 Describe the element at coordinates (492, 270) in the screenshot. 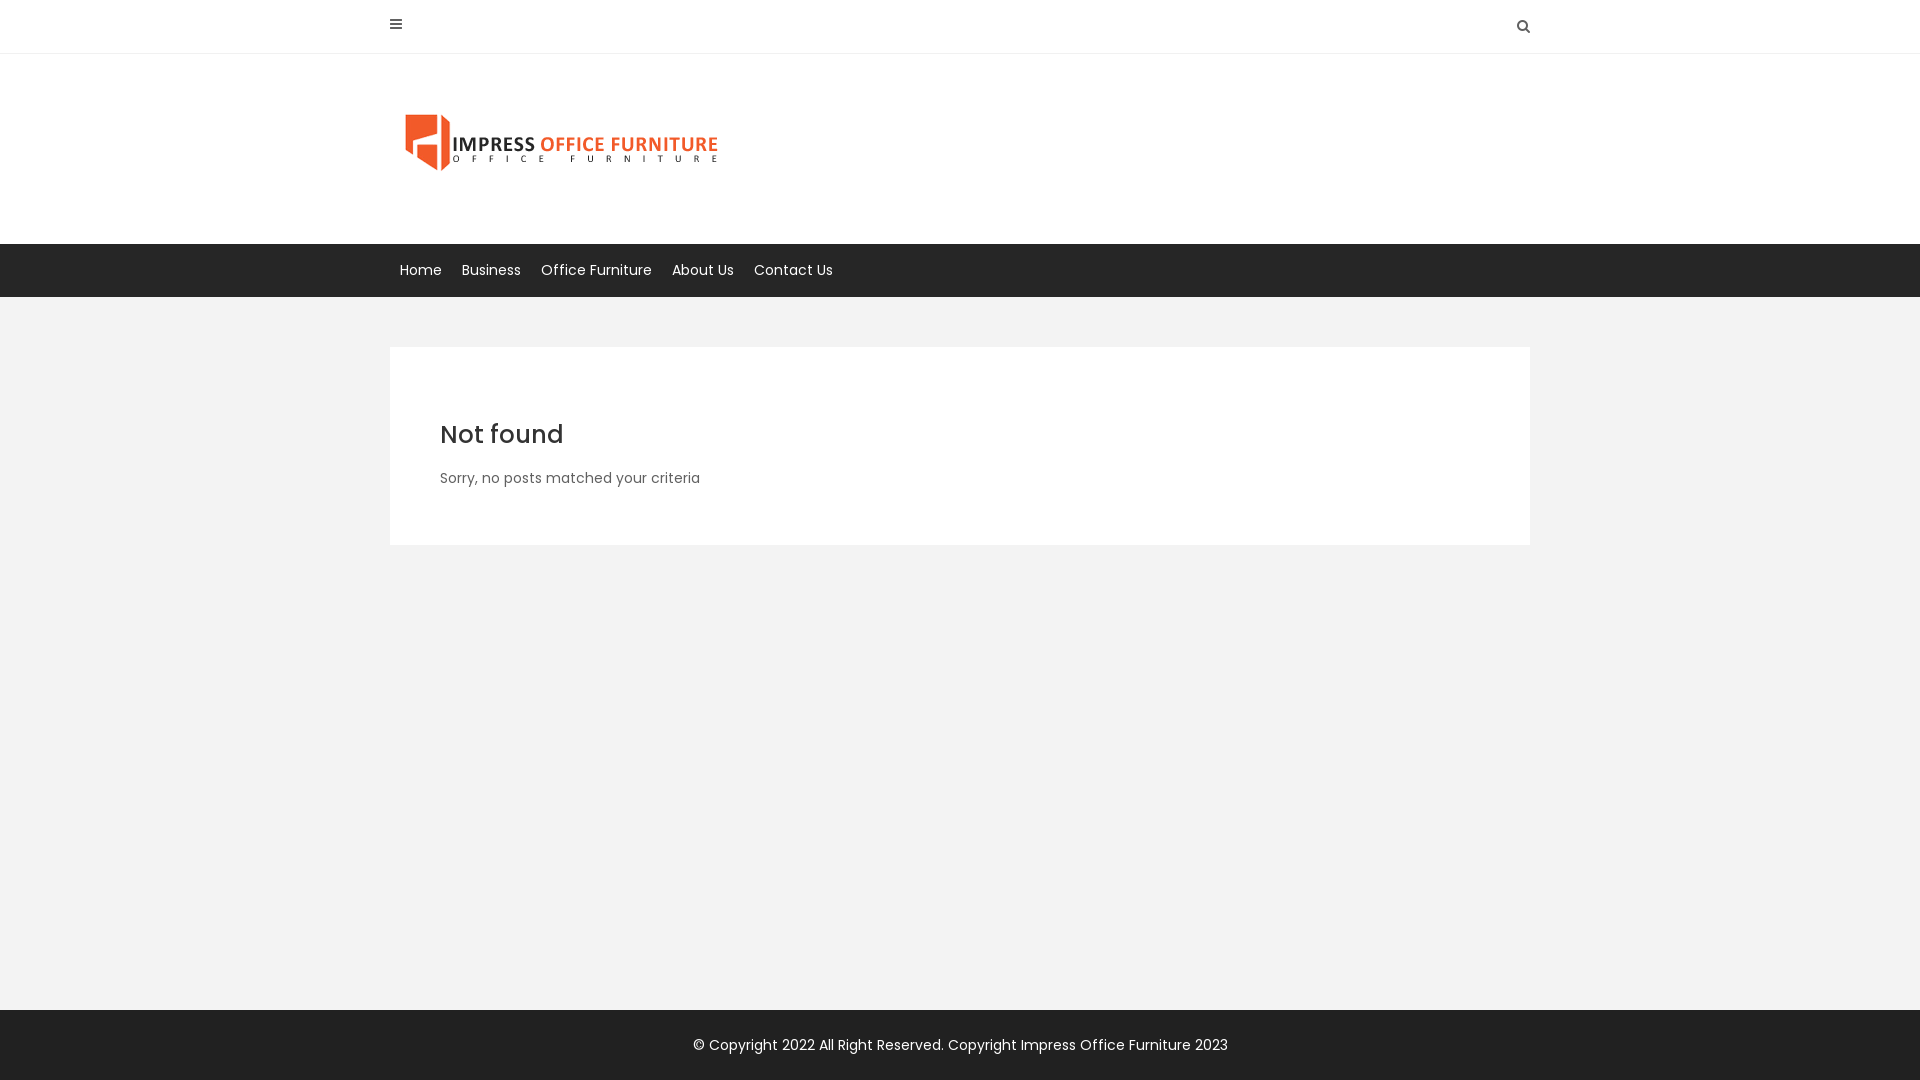

I see `Business` at that location.